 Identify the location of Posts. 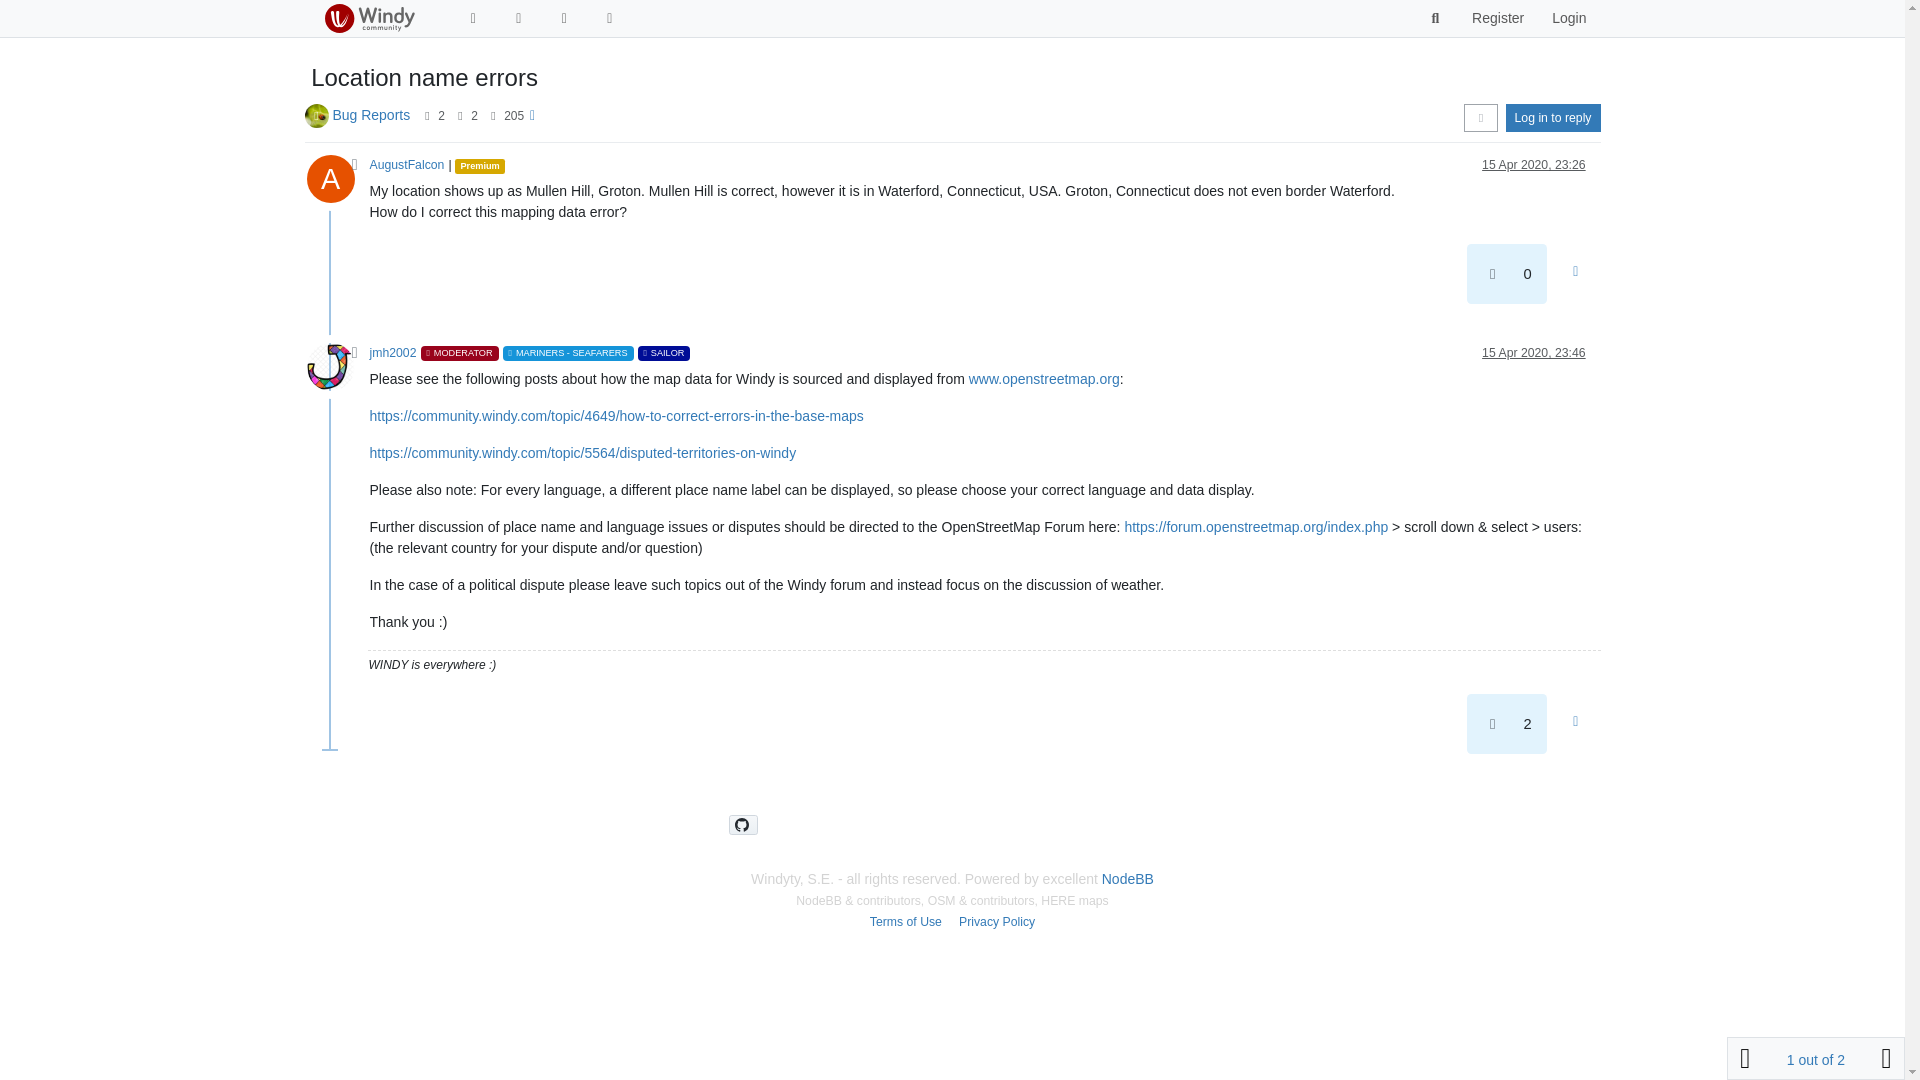
(460, 116).